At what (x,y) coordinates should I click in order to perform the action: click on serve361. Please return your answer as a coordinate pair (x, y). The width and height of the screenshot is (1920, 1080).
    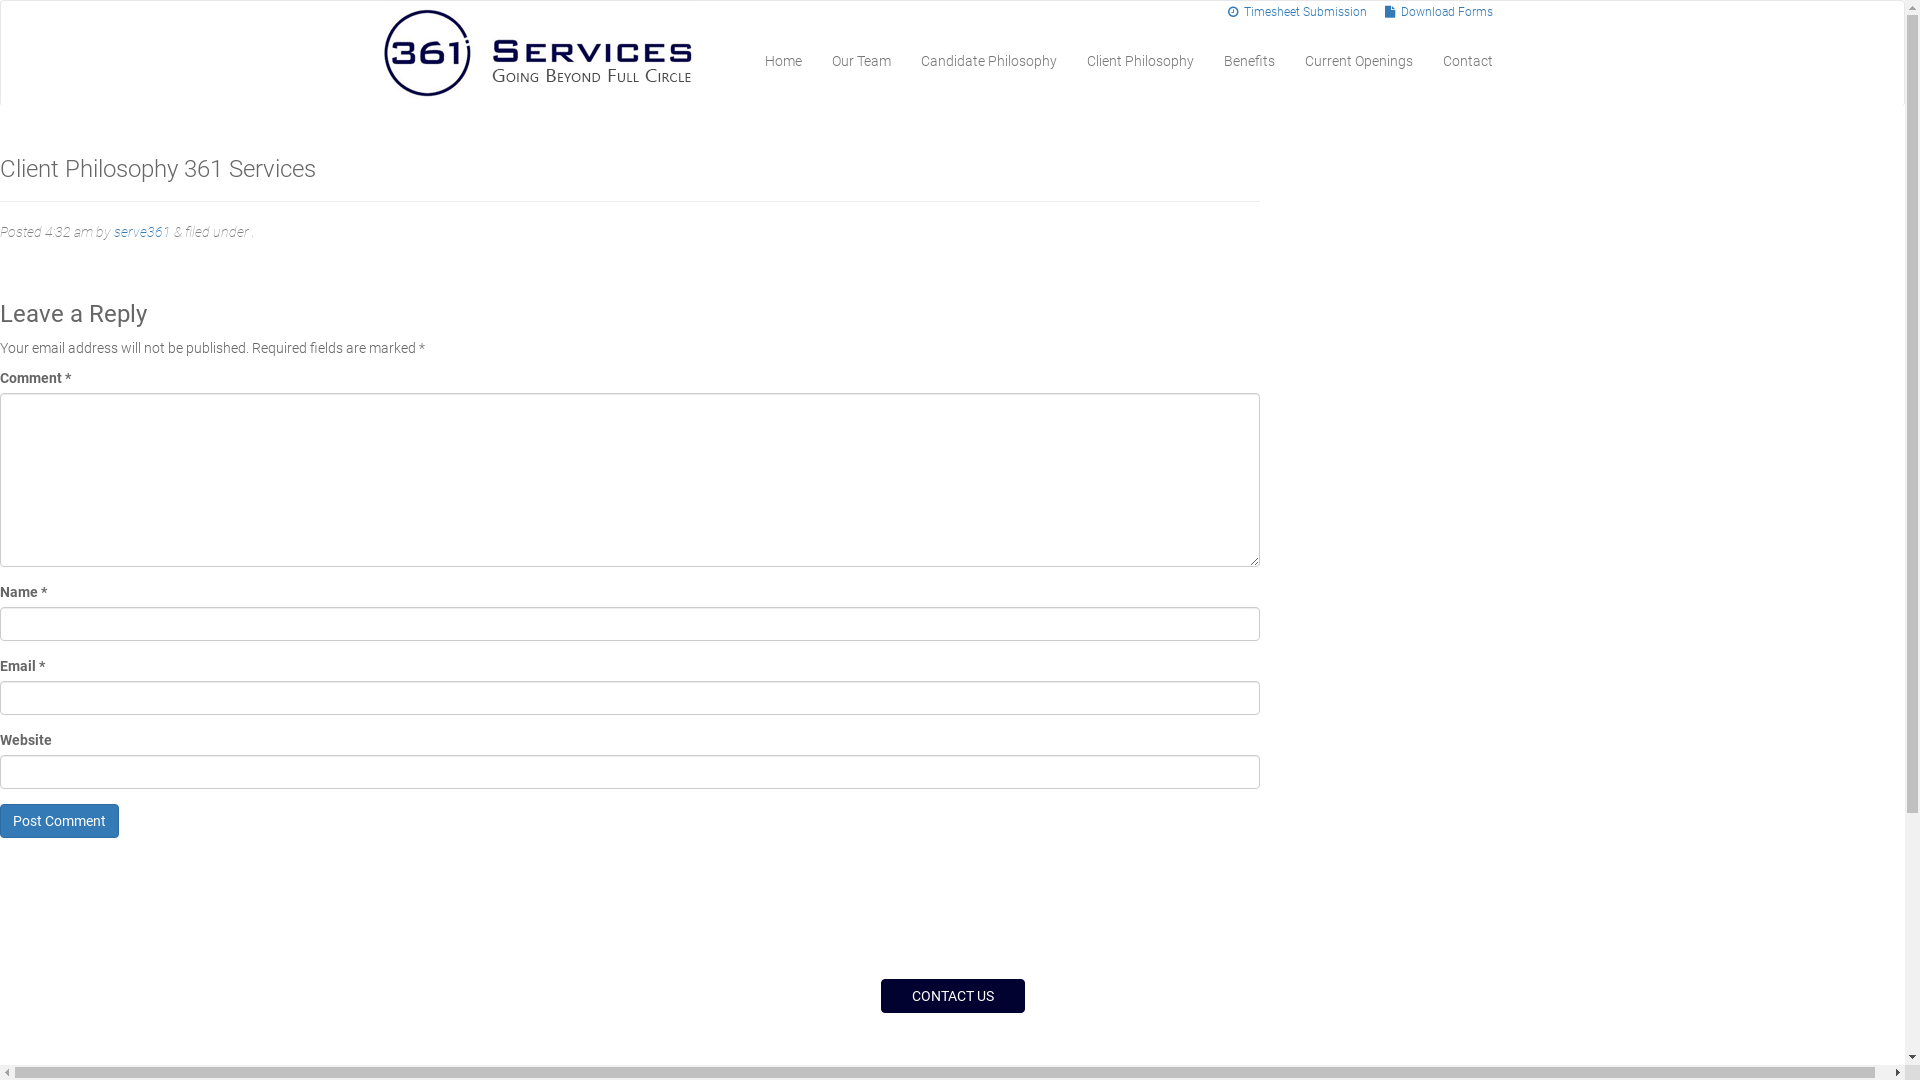
    Looking at the image, I should click on (142, 232).